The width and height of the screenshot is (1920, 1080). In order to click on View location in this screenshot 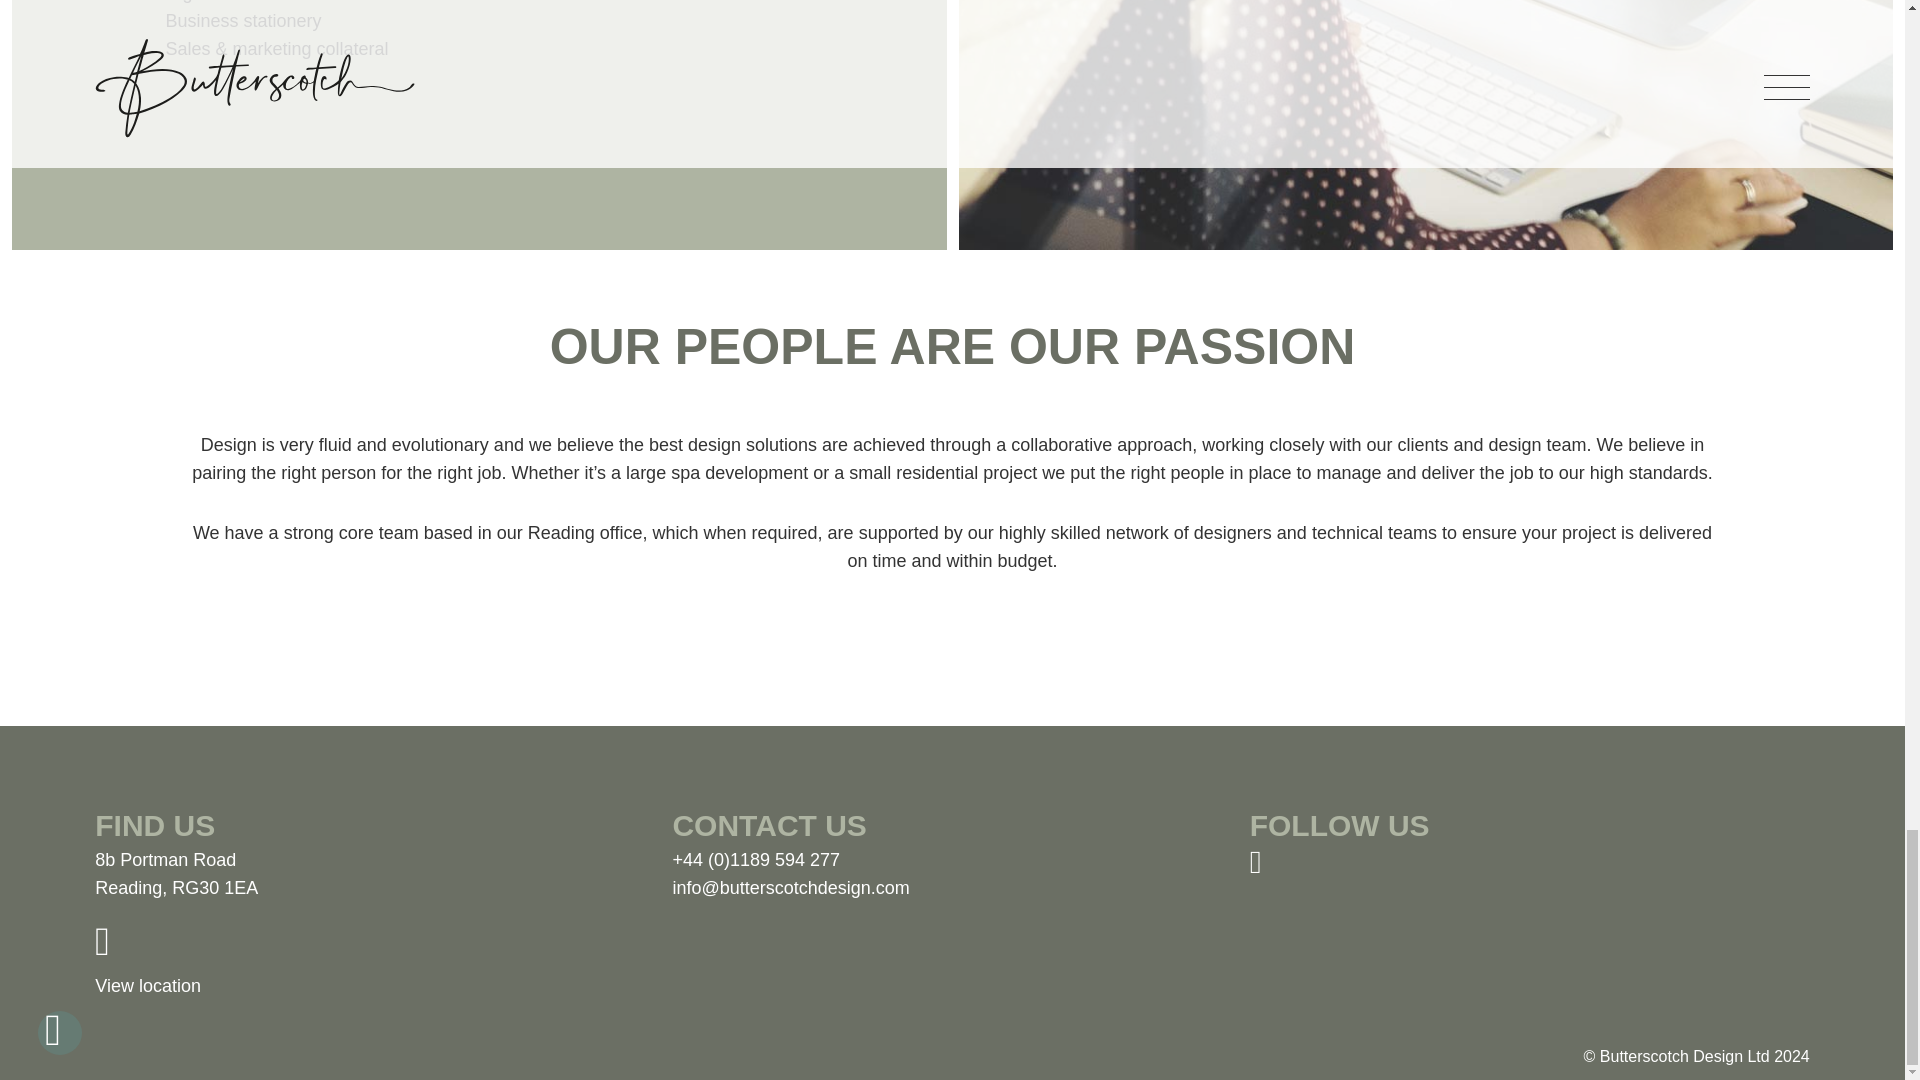, I will do `click(329, 970)`.